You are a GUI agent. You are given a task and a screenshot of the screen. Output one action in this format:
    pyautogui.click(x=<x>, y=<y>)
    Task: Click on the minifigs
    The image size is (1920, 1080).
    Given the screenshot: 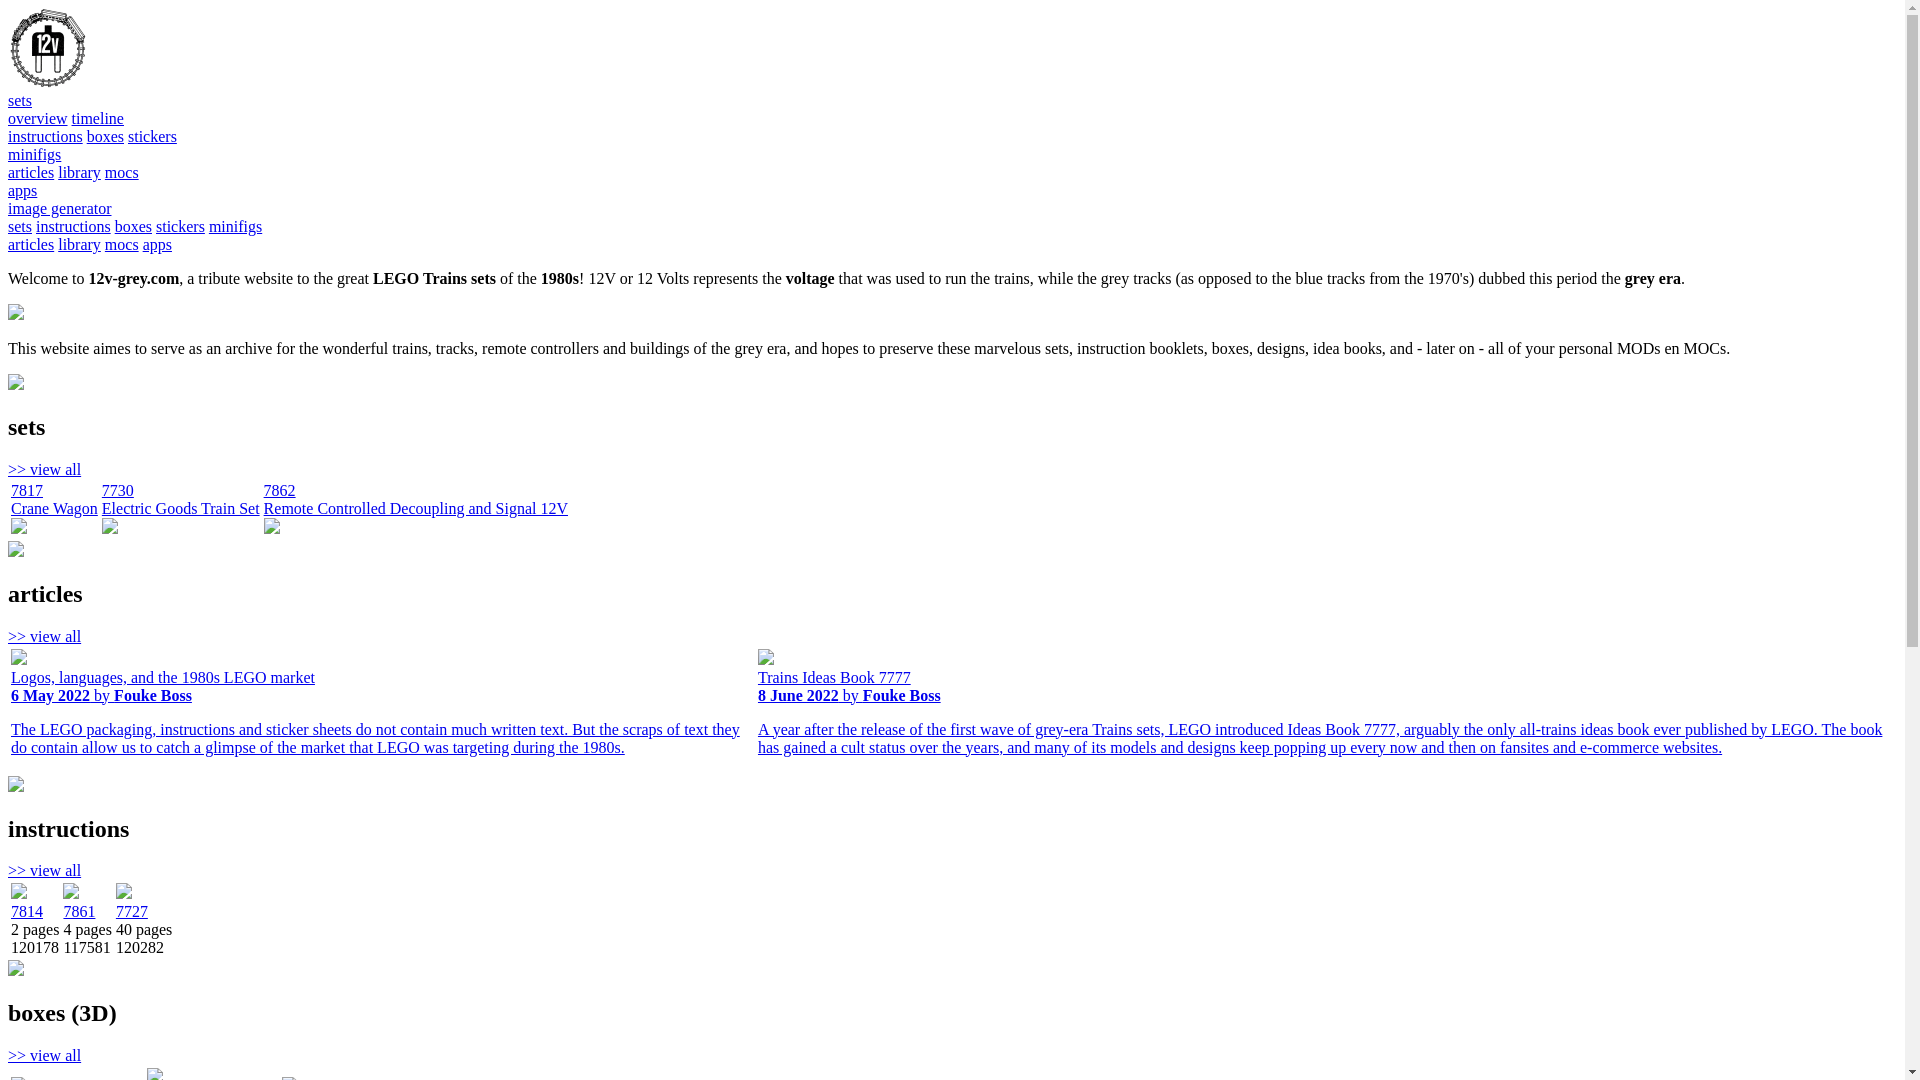 What is the action you would take?
    pyautogui.click(x=34, y=154)
    